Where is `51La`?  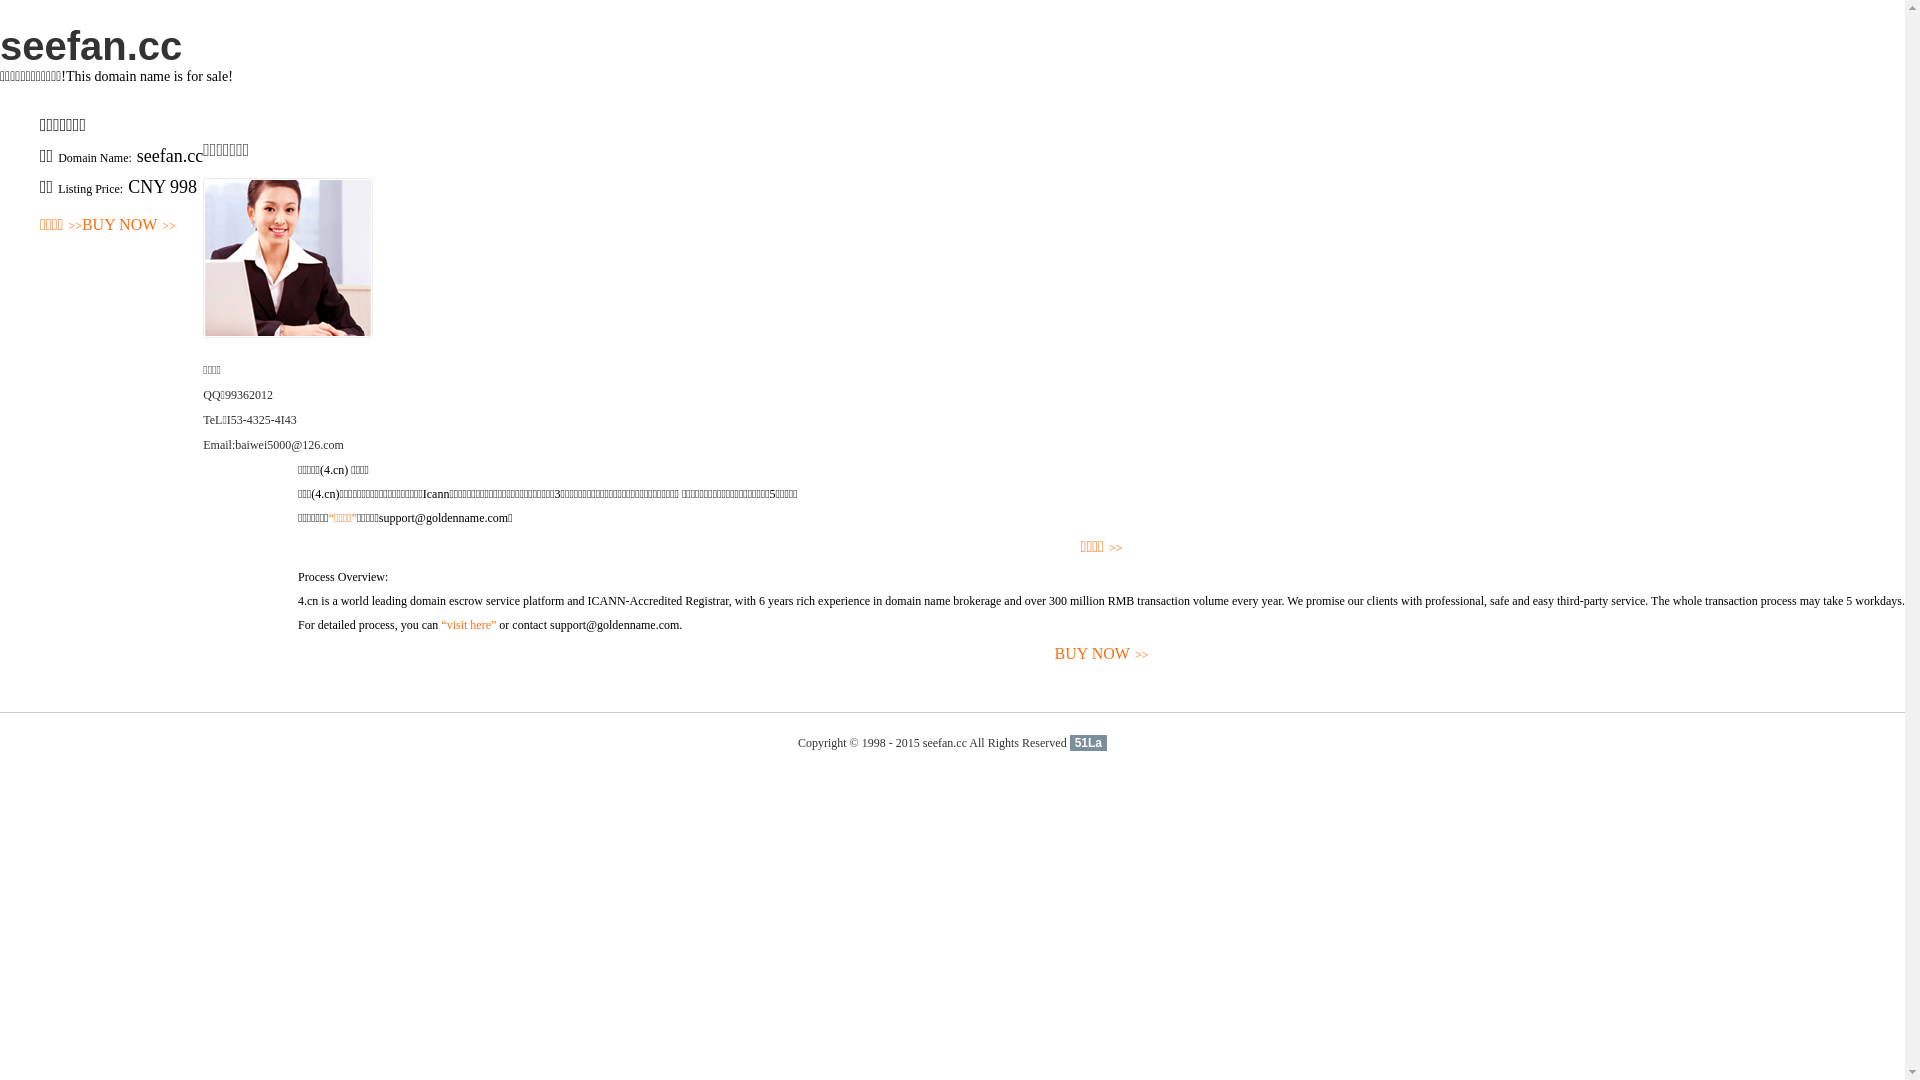
51La is located at coordinates (1088, 743).